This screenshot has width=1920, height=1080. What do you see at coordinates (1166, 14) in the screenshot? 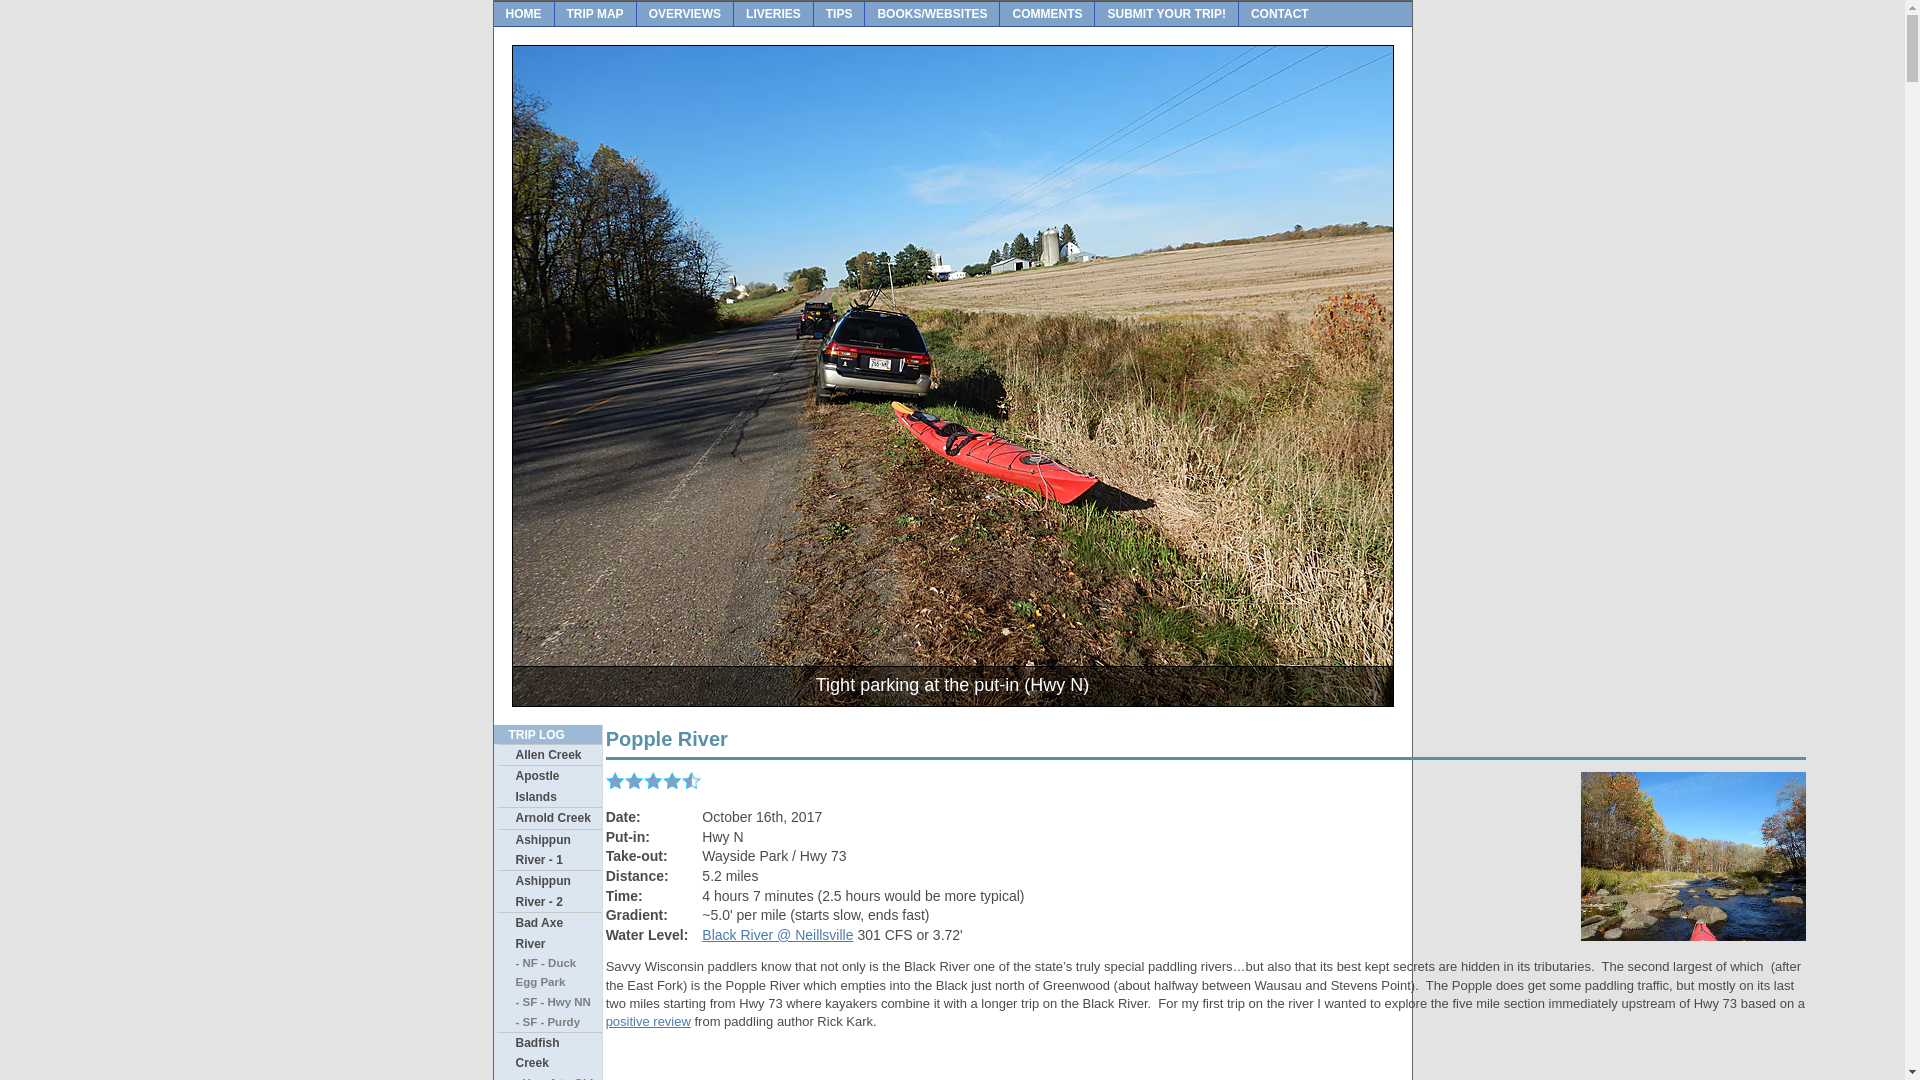
I see `SUBMIT YOUR TRIP!` at bounding box center [1166, 14].